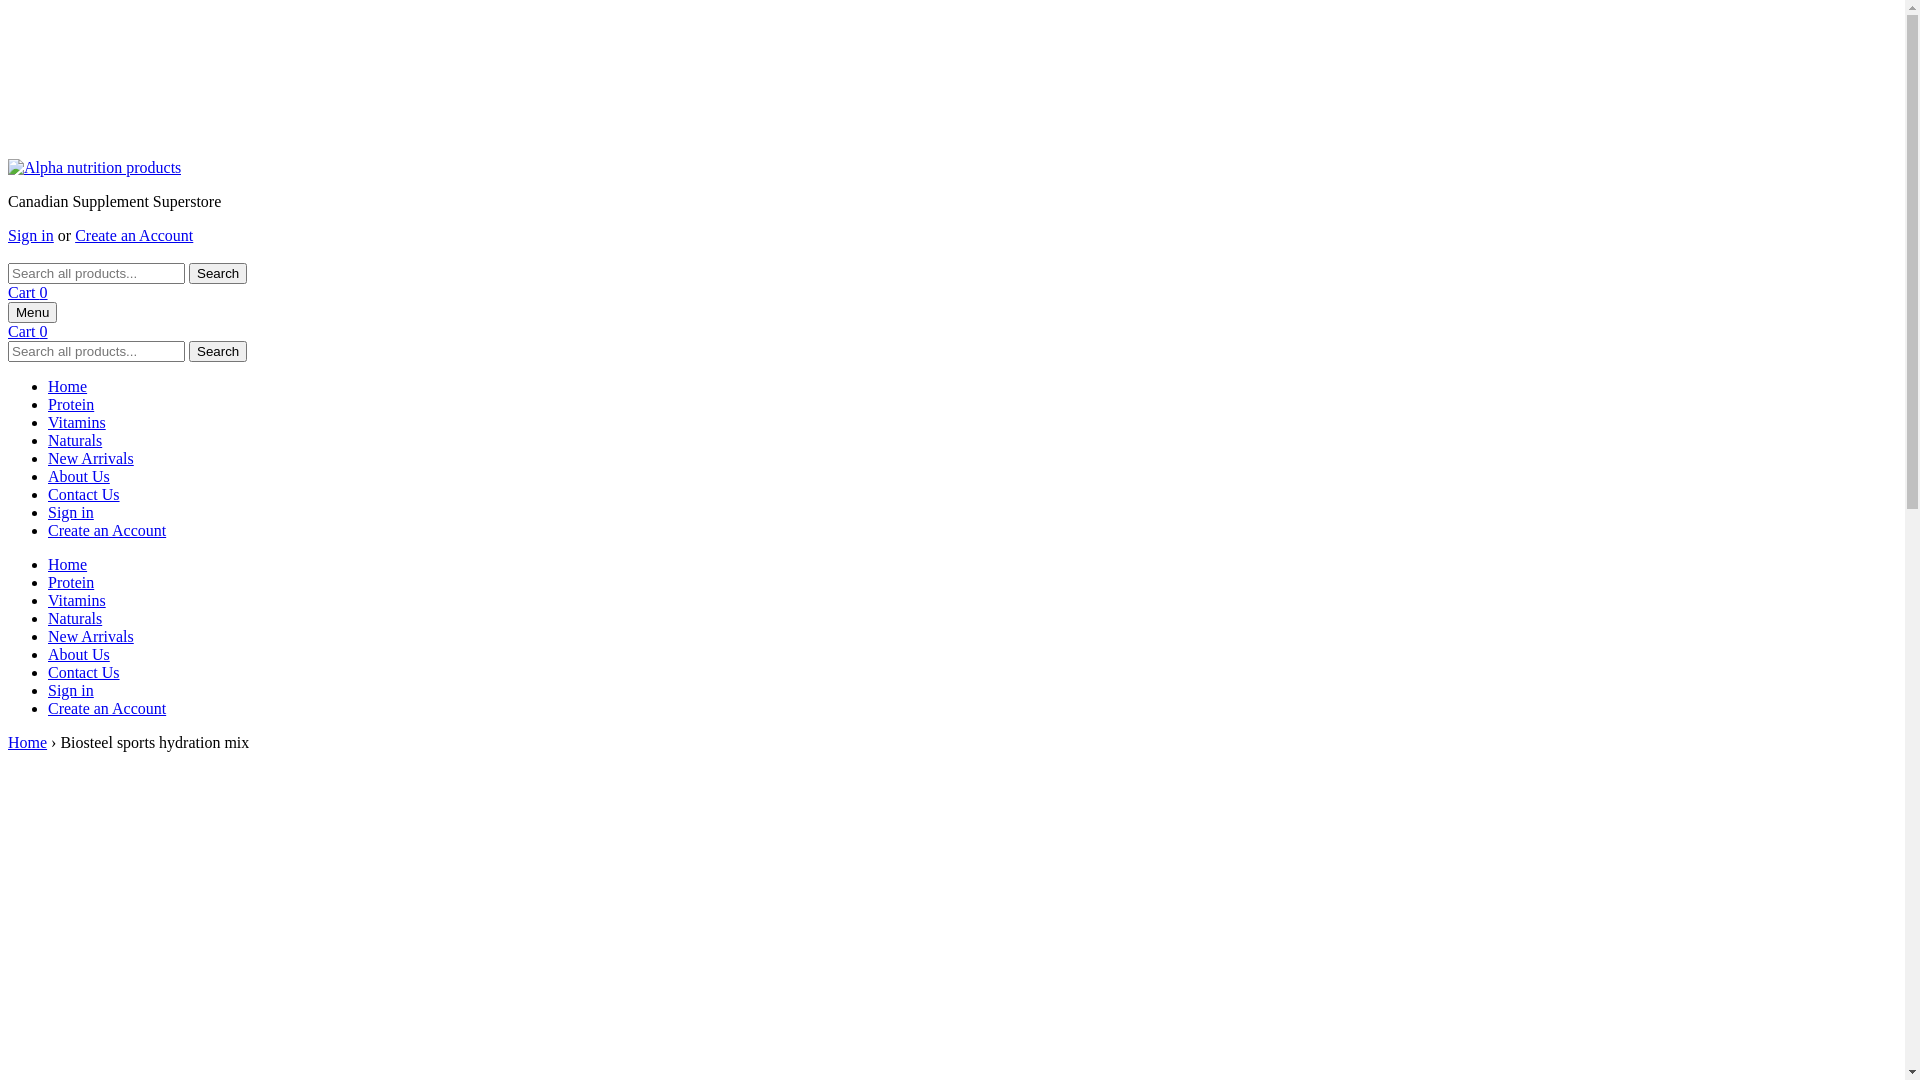 Image resolution: width=1920 pixels, height=1080 pixels. I want to click on About Us, so click(79, 476).